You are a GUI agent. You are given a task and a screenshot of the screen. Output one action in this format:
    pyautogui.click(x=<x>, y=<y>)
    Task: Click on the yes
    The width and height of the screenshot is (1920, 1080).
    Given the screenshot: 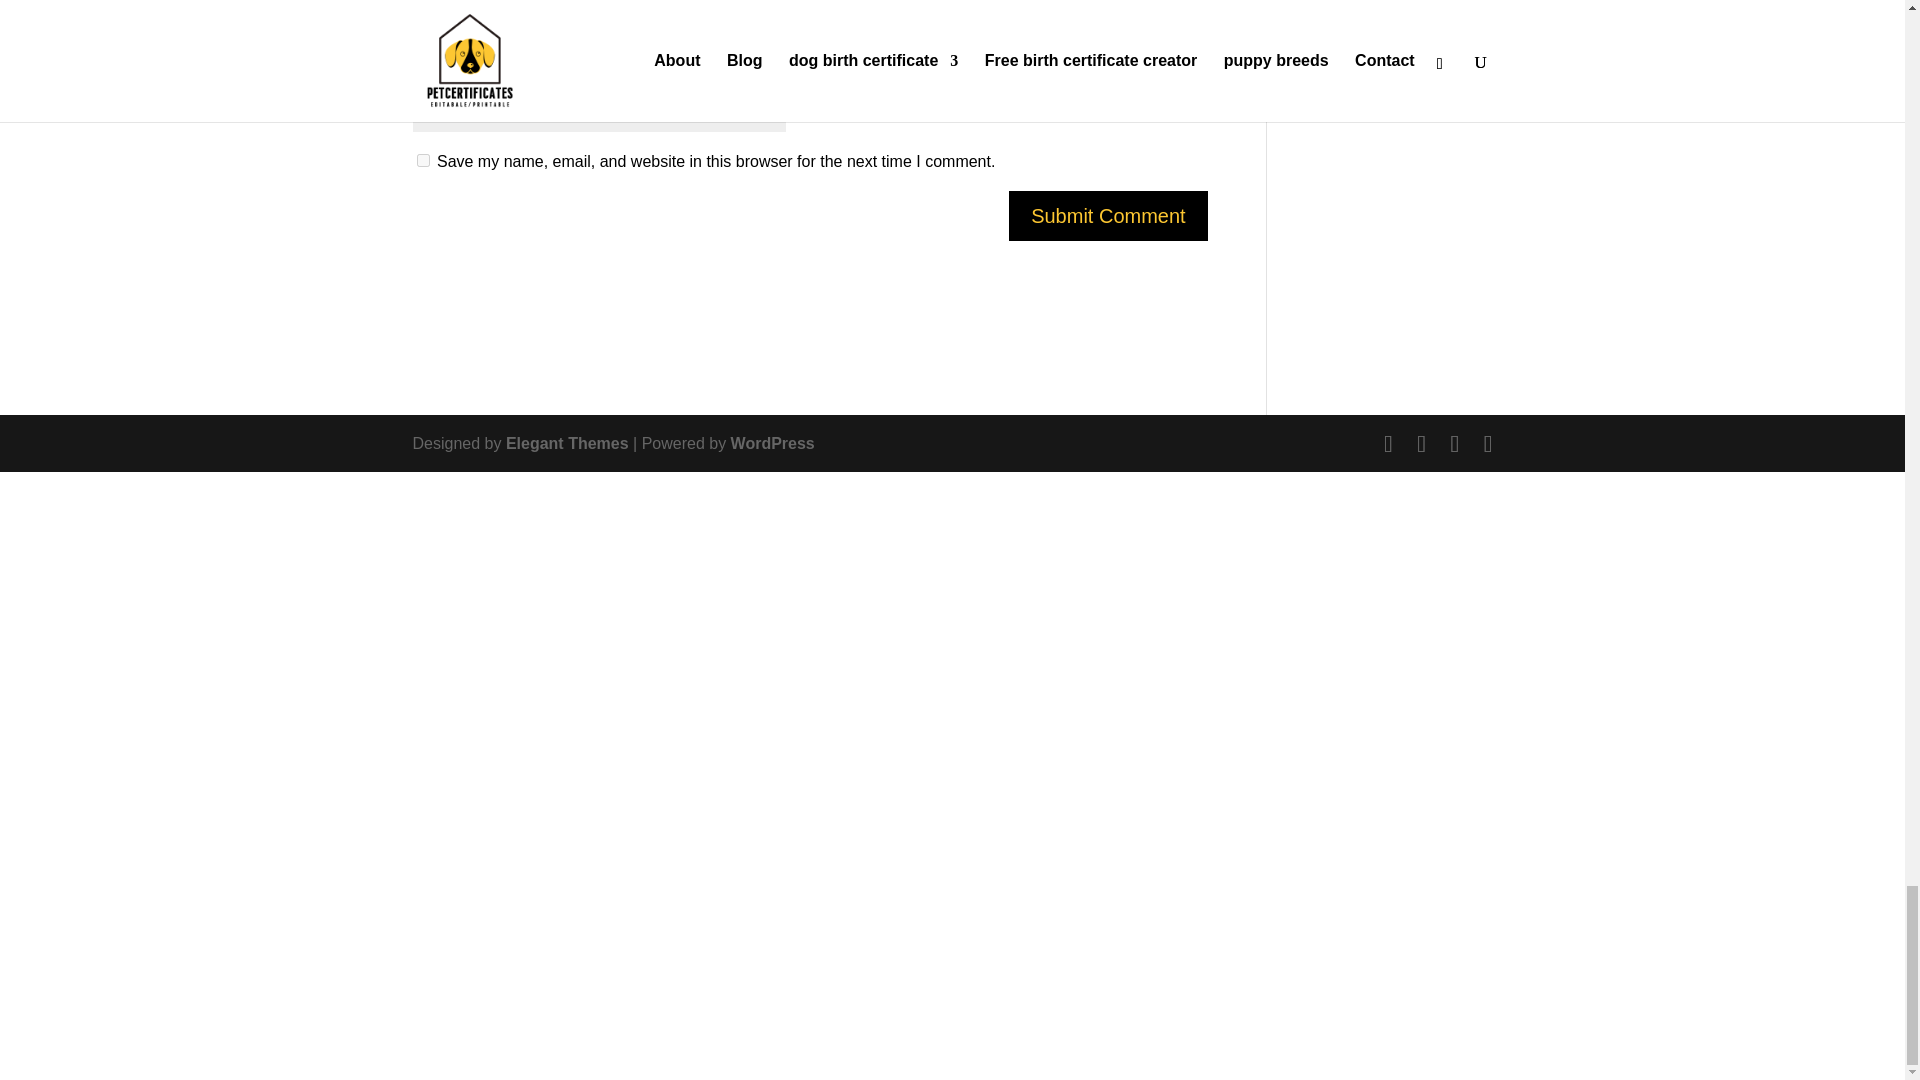 What is the action you would take?
    pyautogui.click(x=422, y=160)
    